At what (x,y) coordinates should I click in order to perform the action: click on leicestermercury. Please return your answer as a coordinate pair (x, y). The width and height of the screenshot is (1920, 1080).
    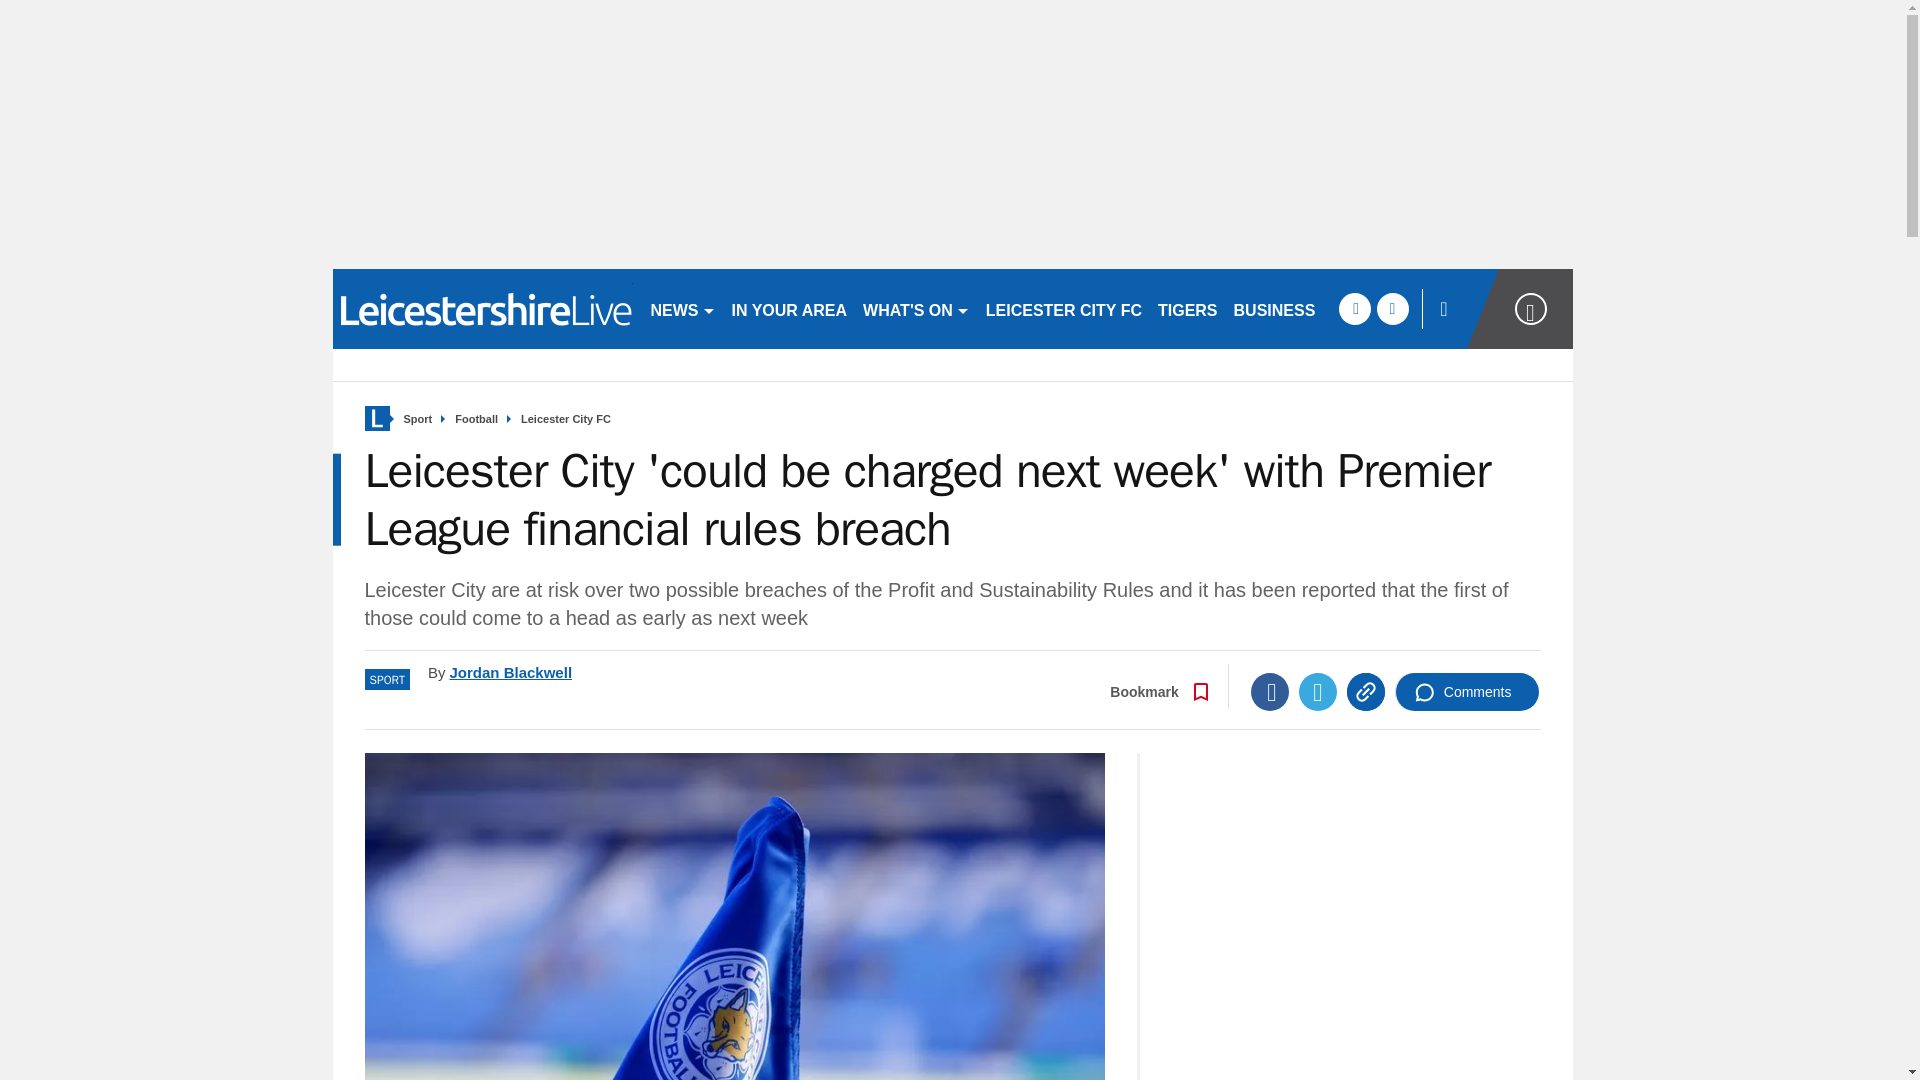
    Looking at the image, I should click on (482, 308).